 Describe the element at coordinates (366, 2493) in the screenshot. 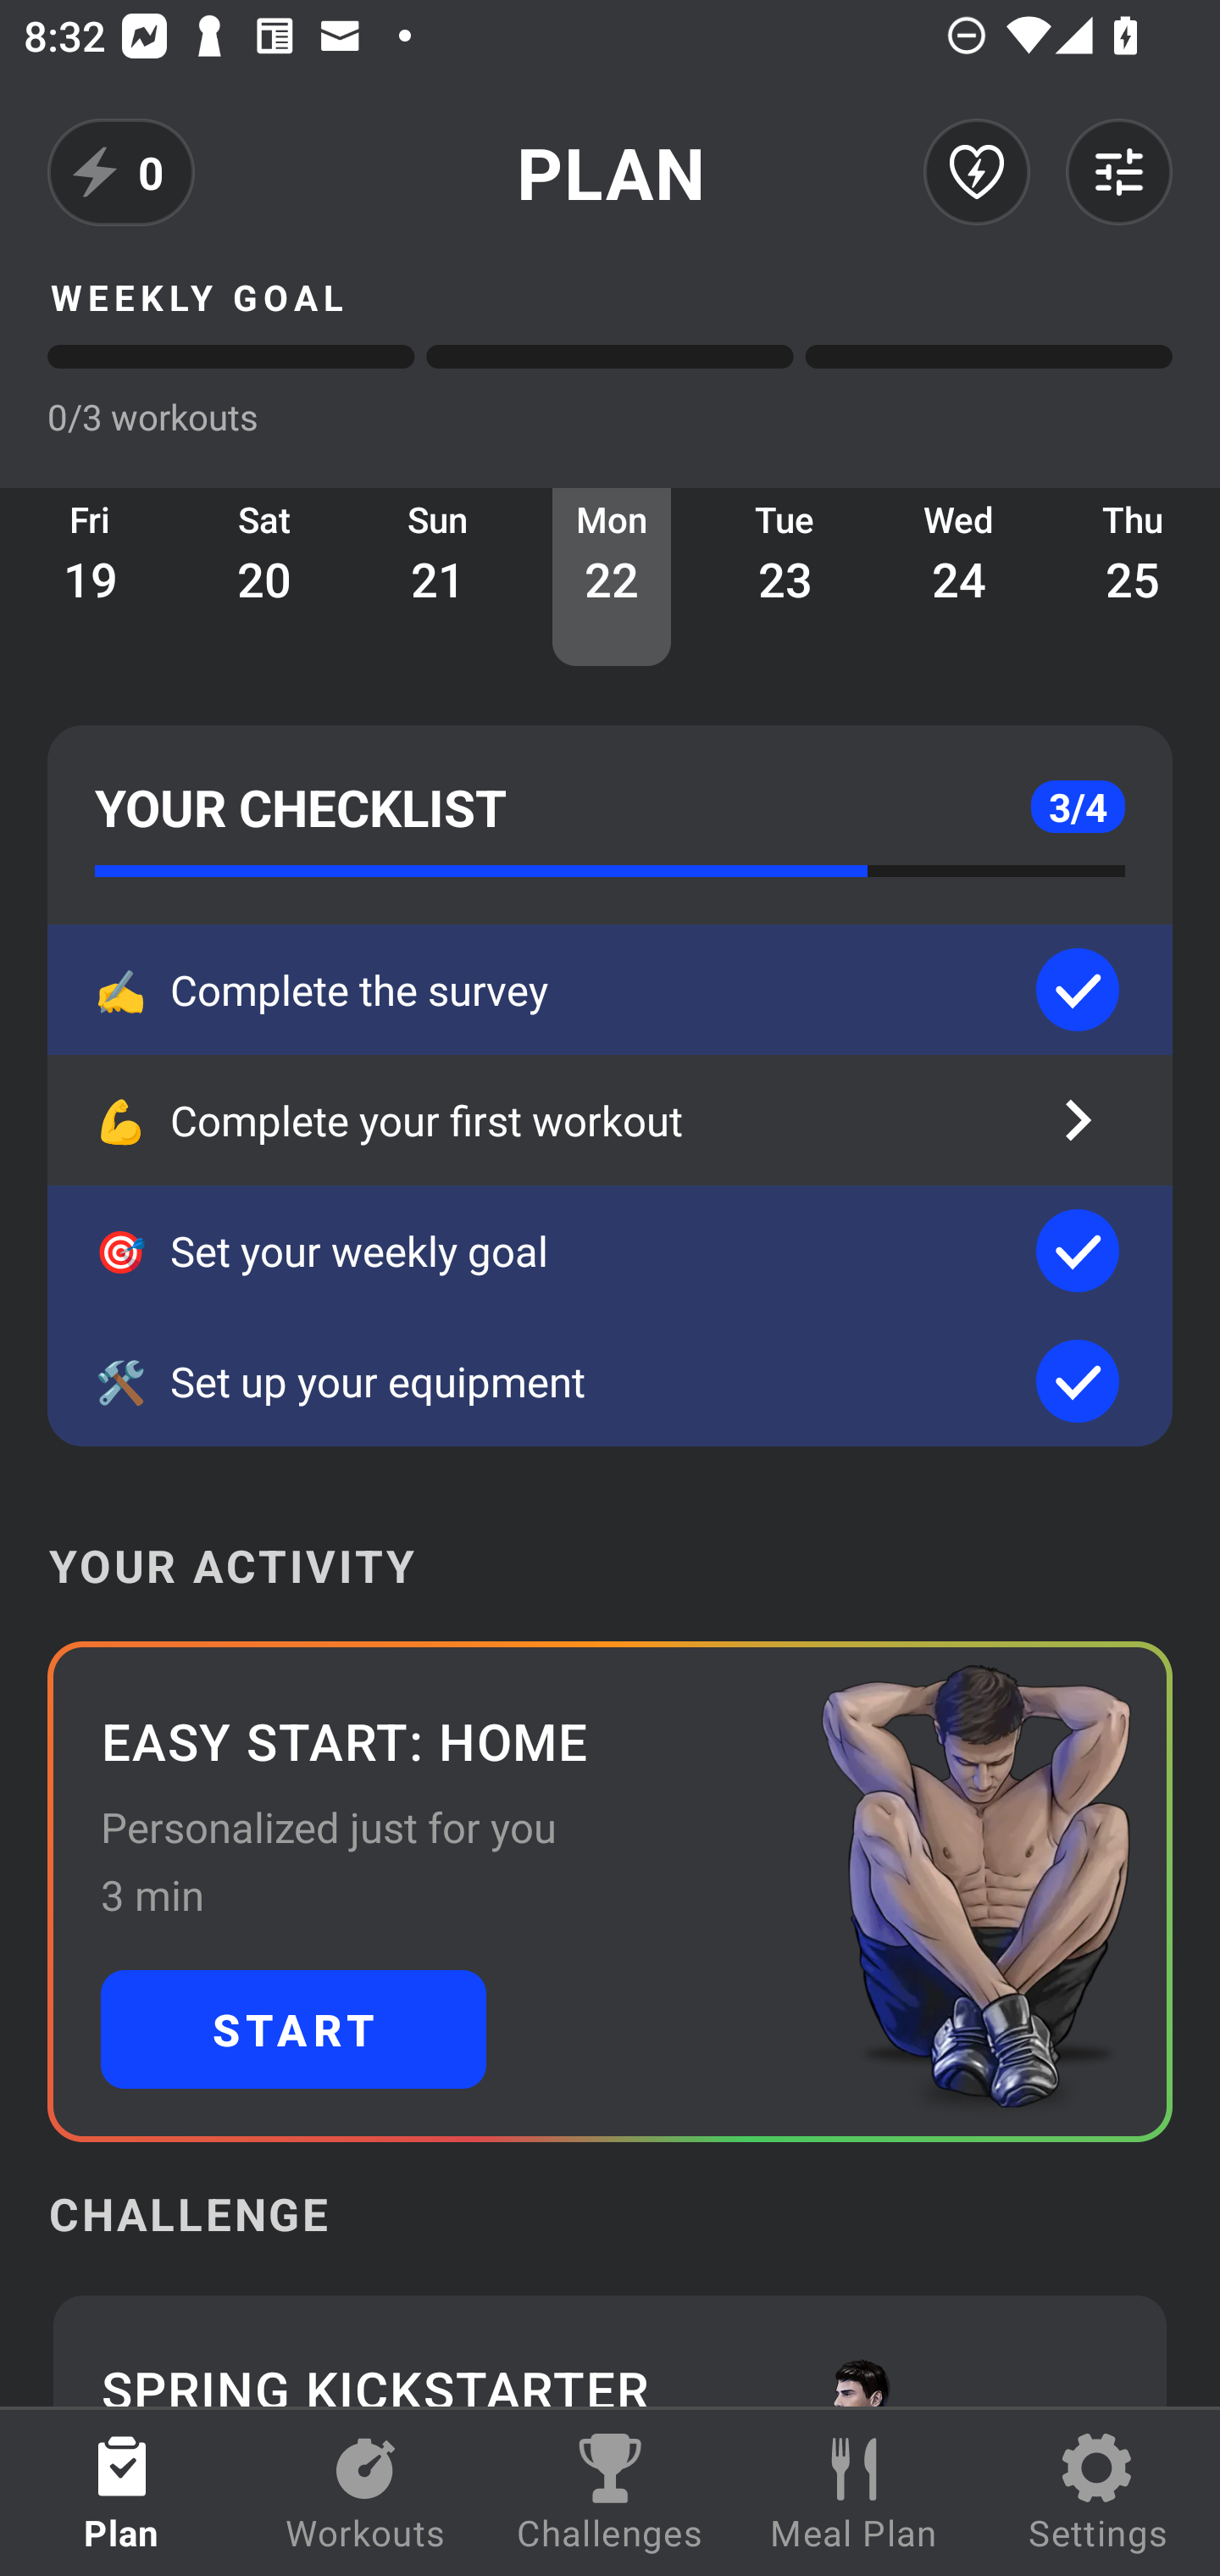

I see ` Workouts ` at that location.